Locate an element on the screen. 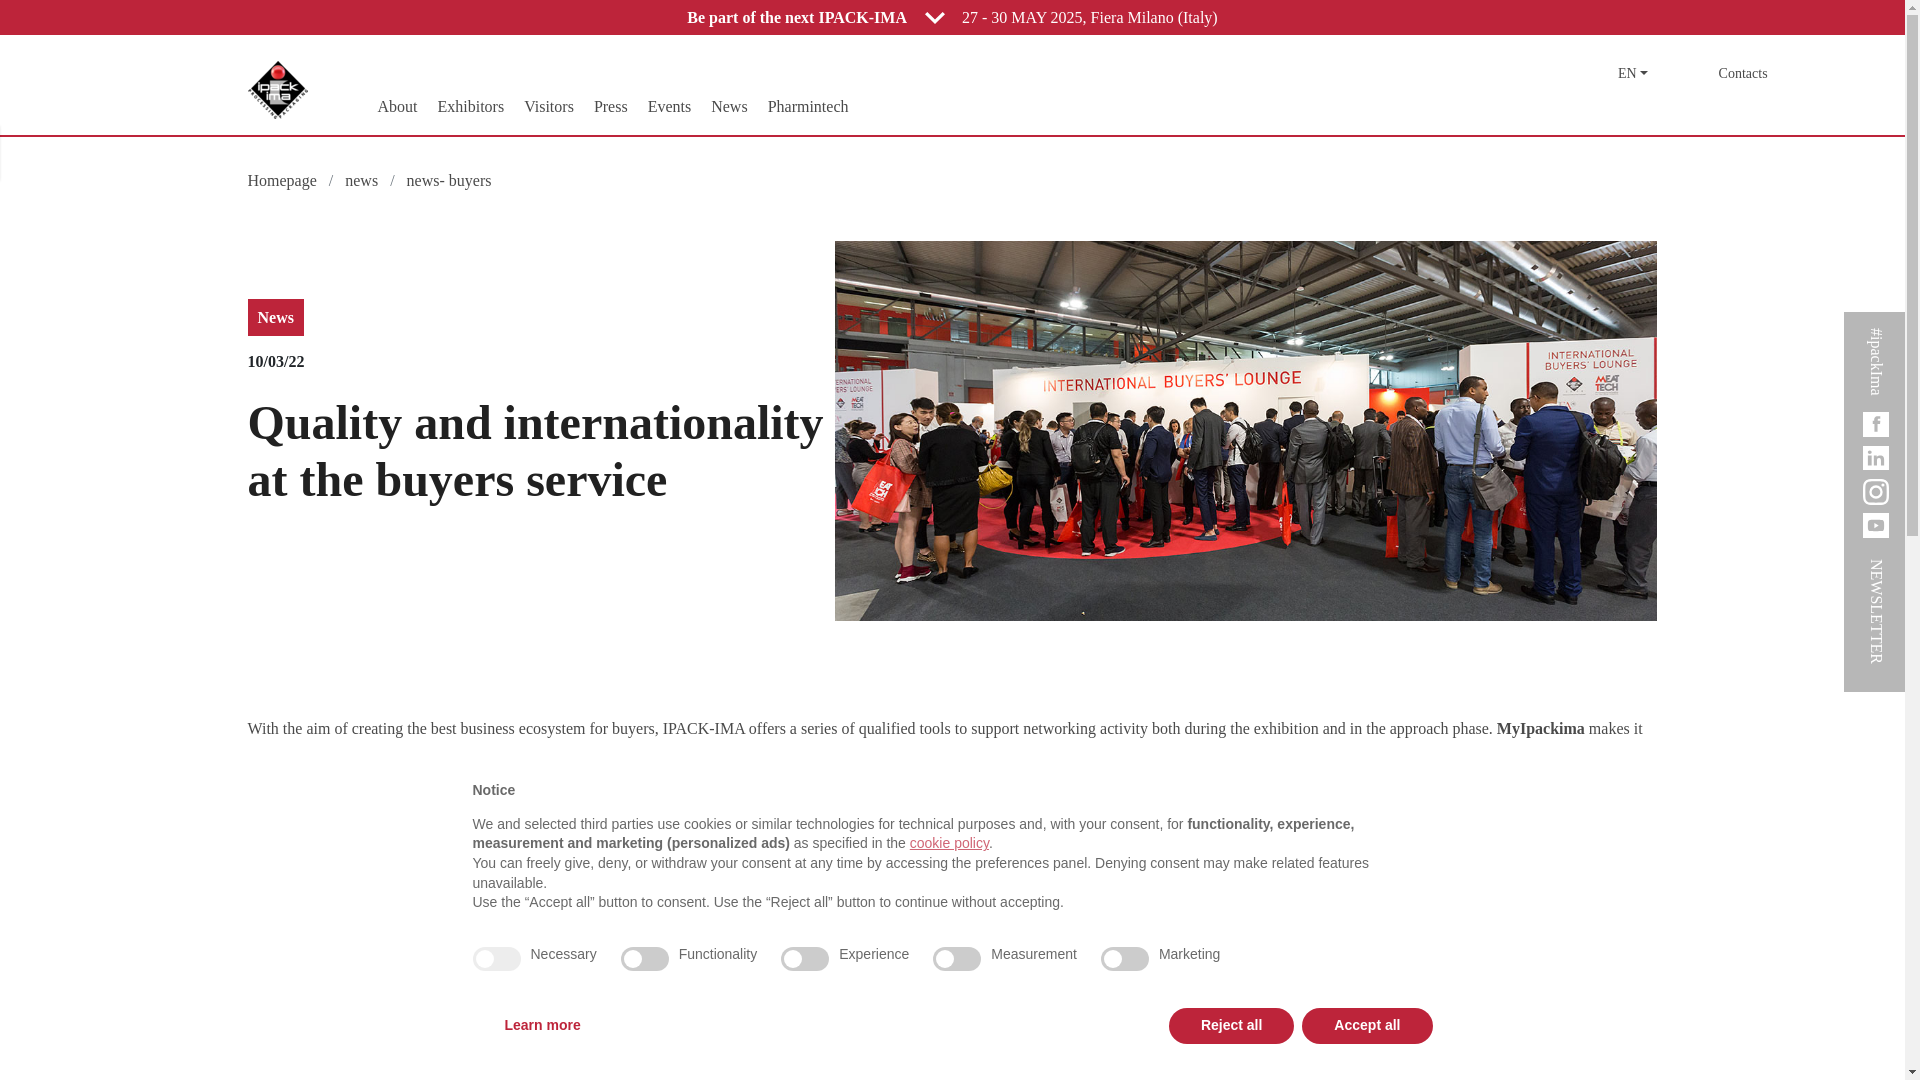 The image size is (1920, 1080). false is located at coordinates (957, 958).